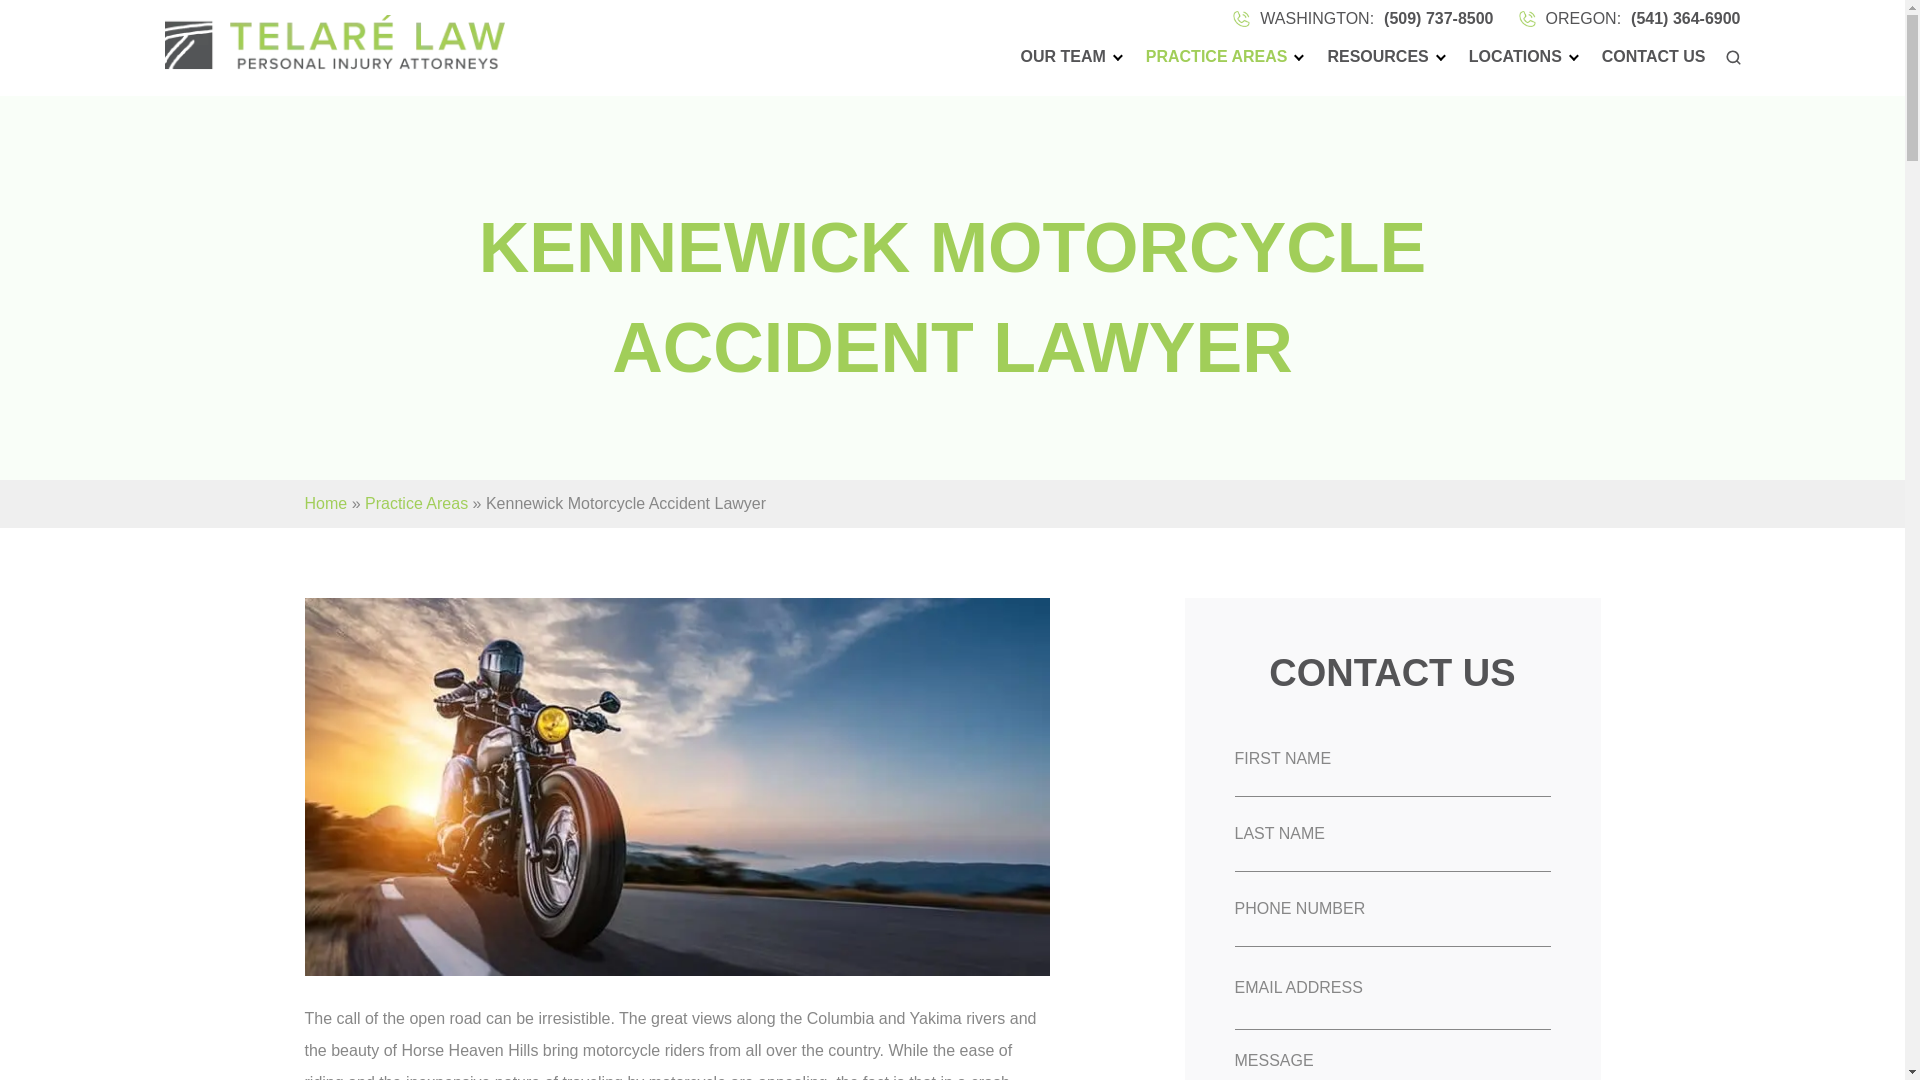  What do you see at coordinates (1515, 57) in the screenshot?
I see `LOCATIONS` at bounding box center [1515, 57].